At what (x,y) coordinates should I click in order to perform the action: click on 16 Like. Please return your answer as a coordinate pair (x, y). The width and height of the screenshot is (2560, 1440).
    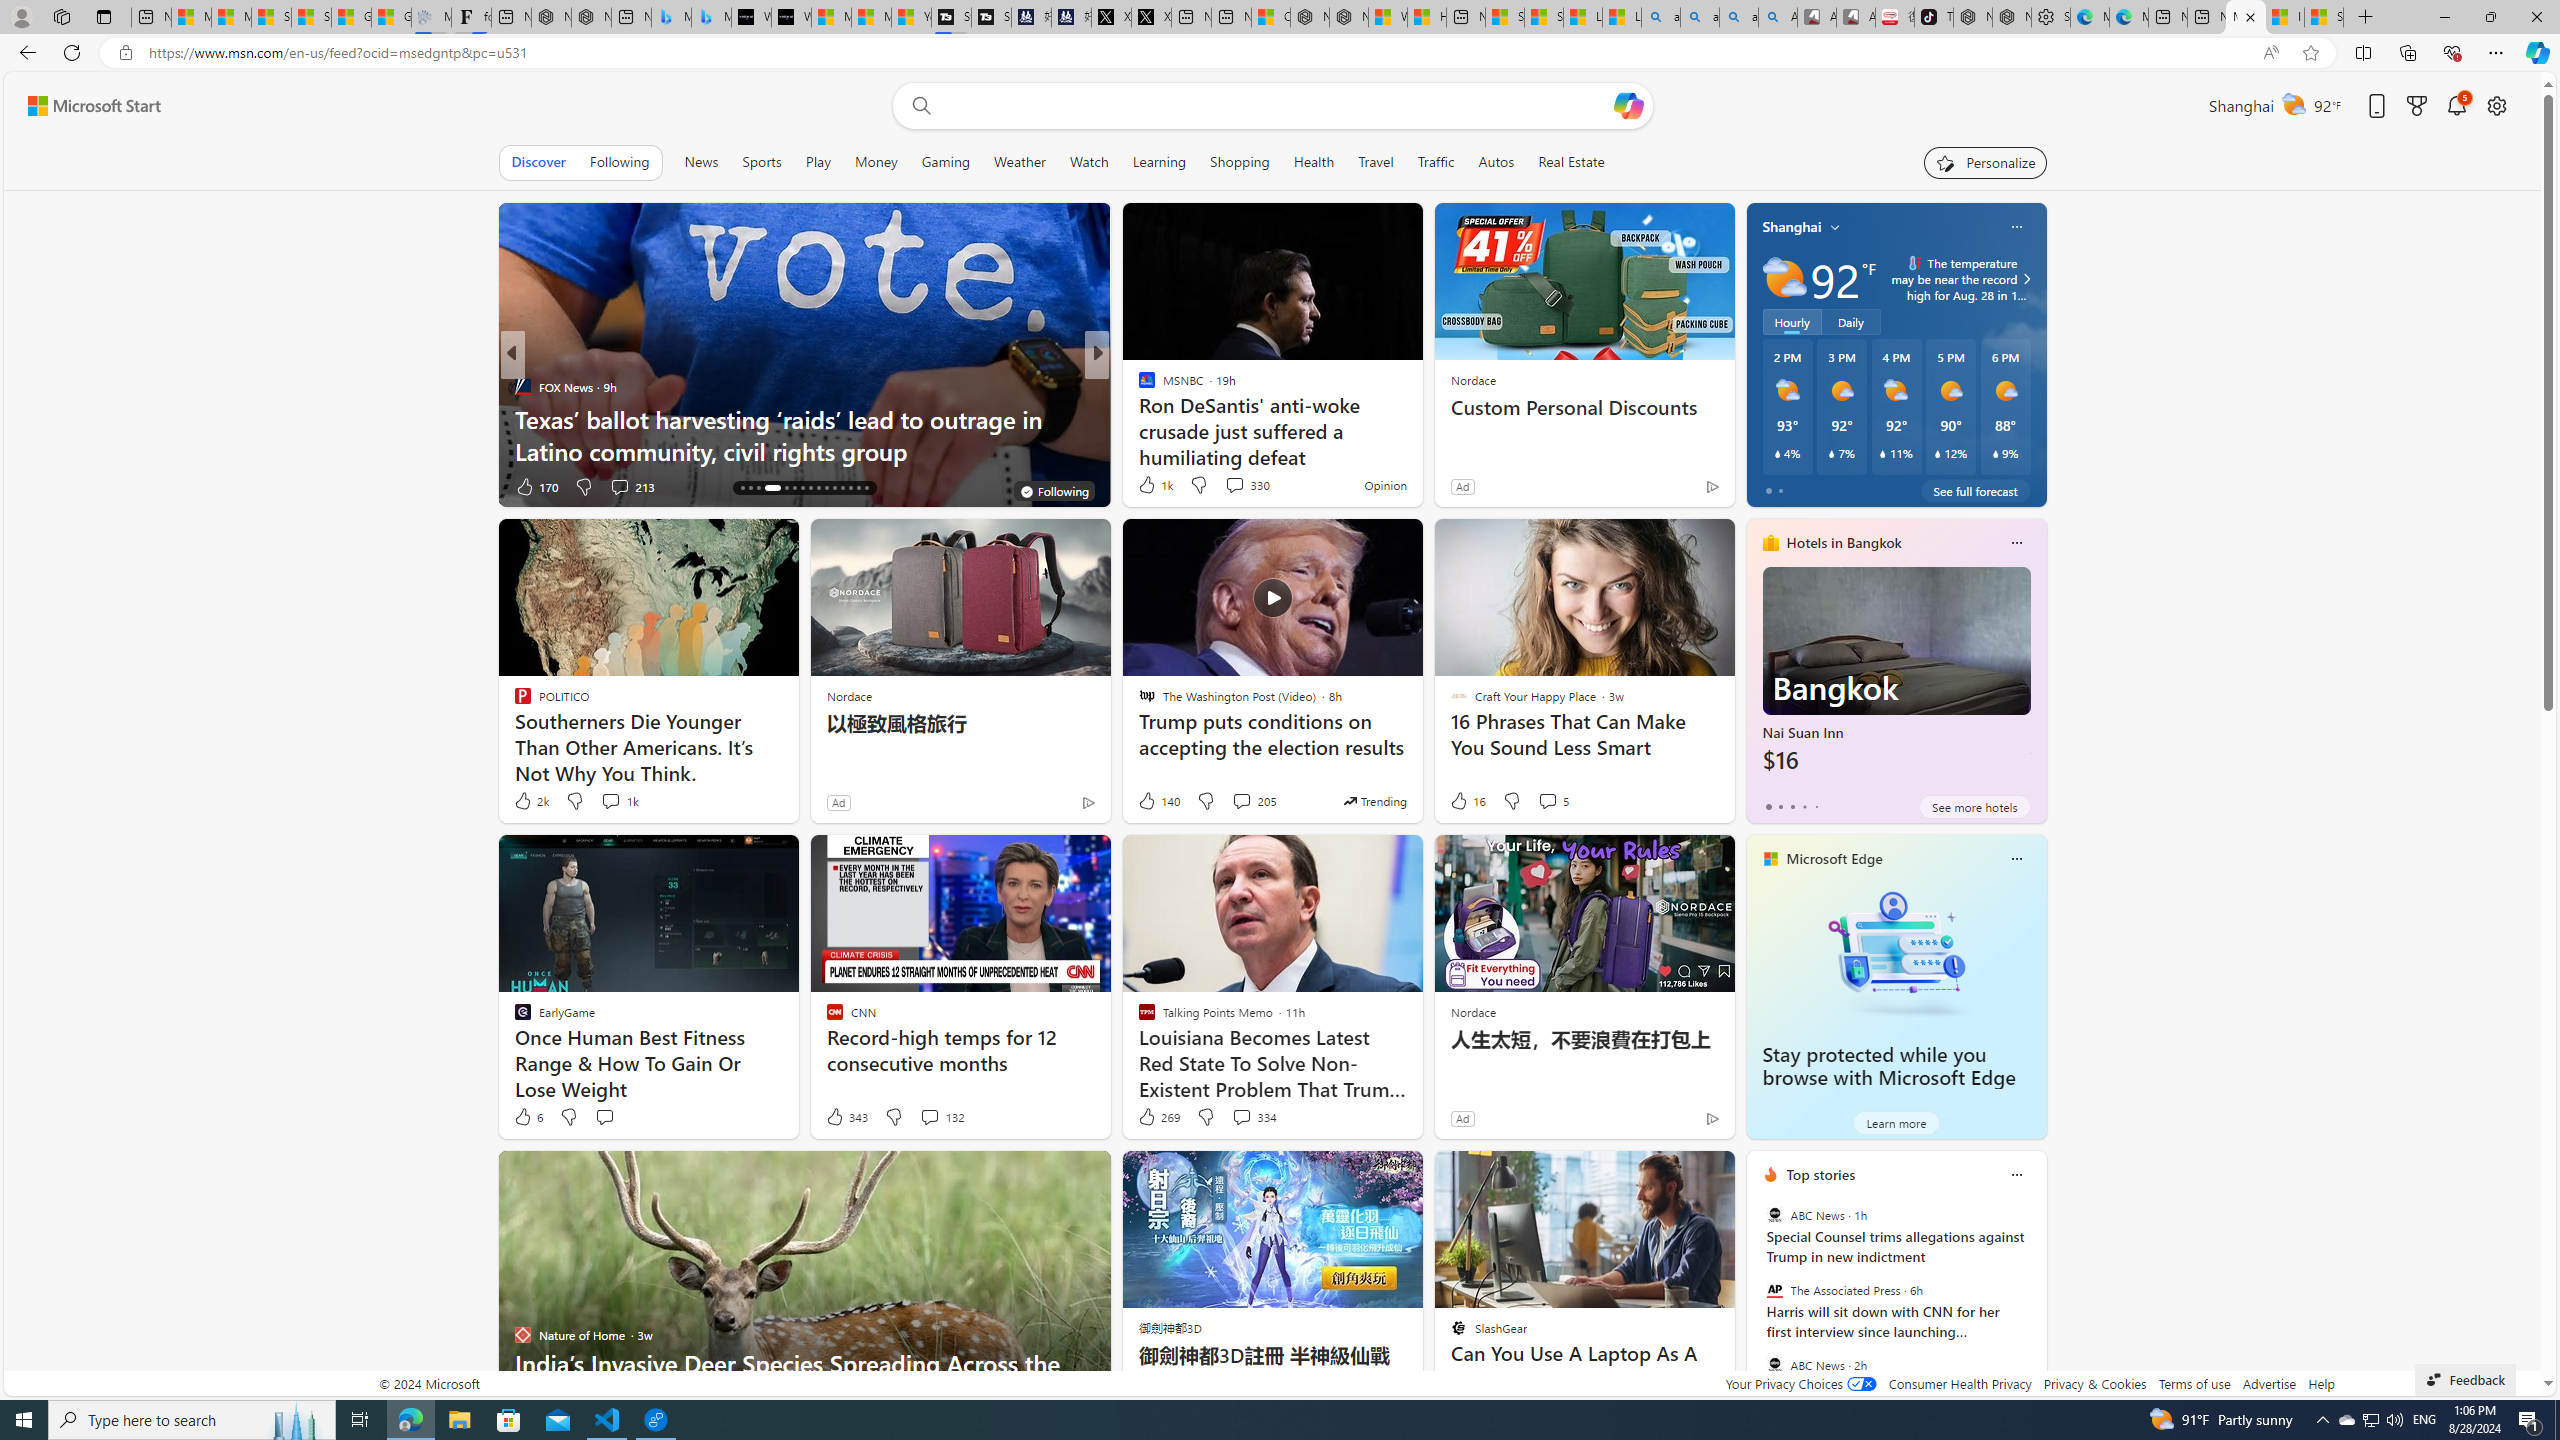
    Looking at the image, I should click on (1466, 801).